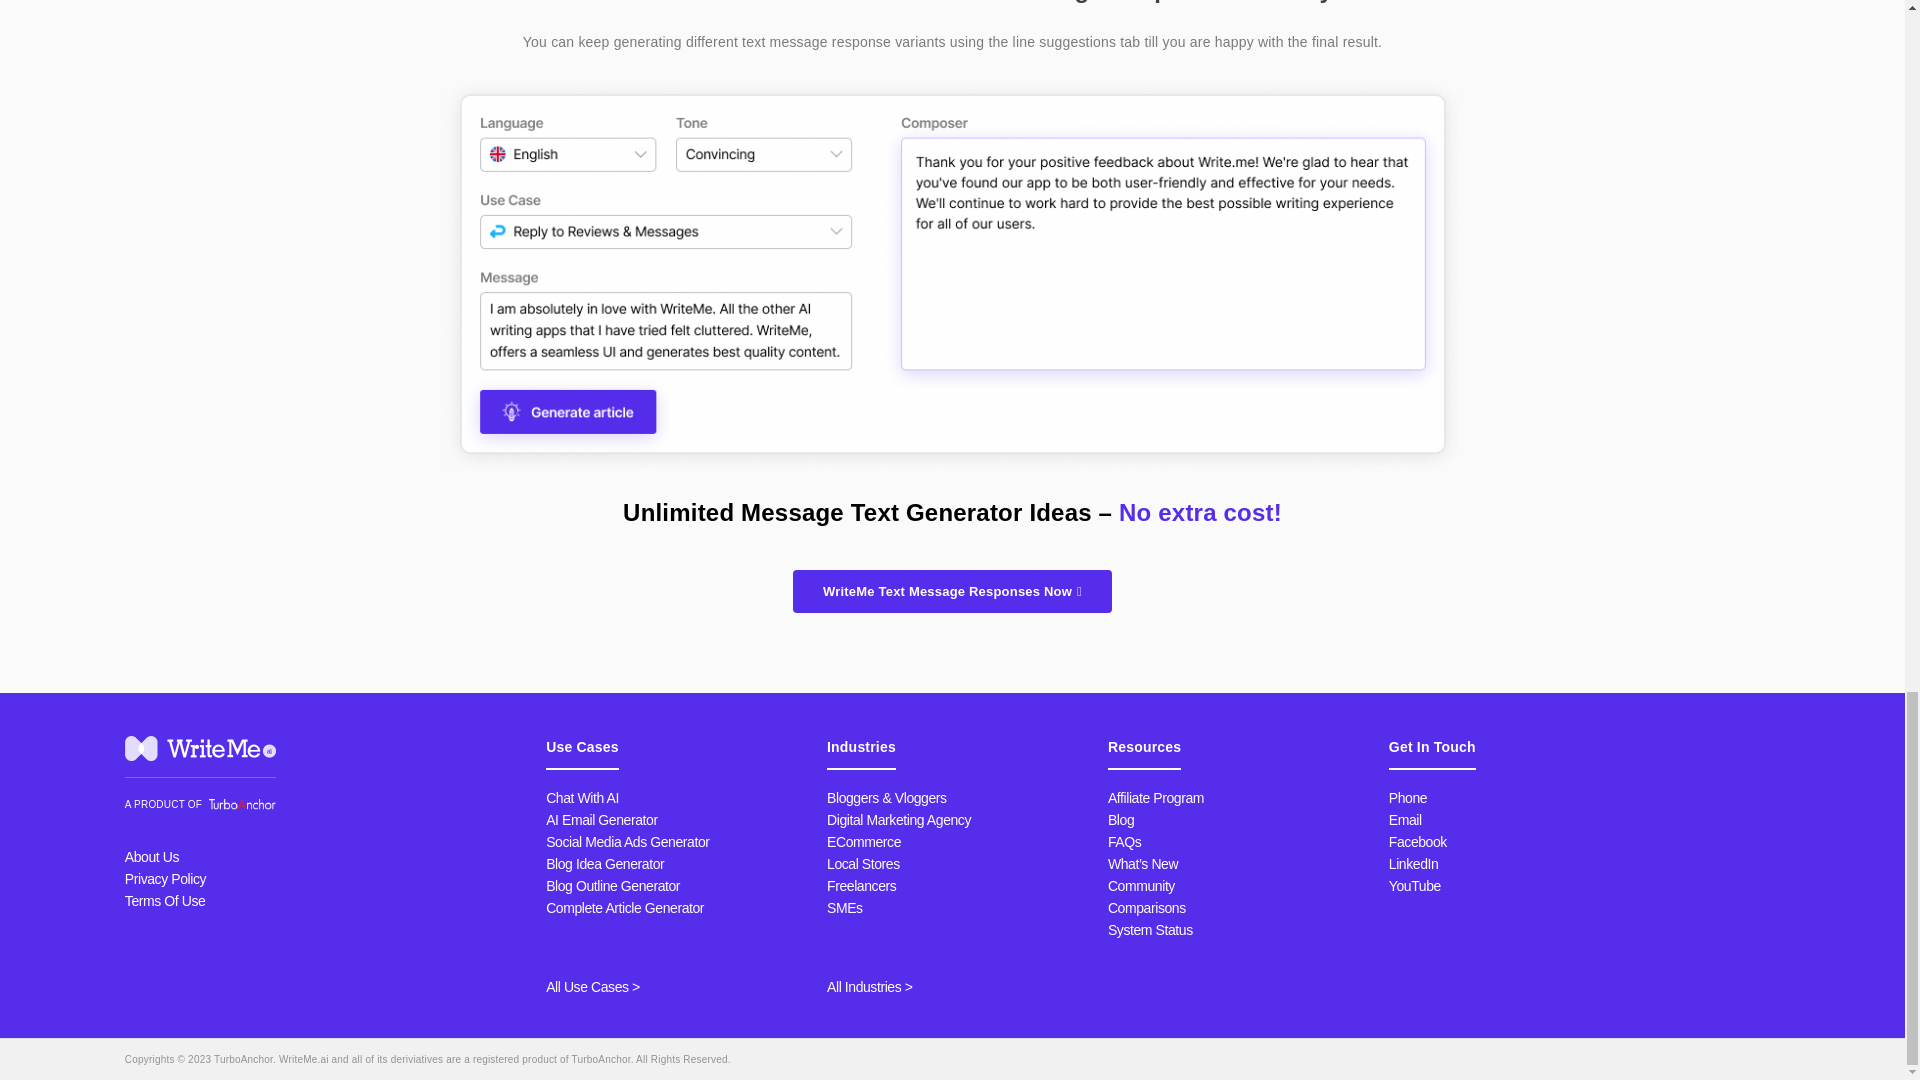 The width and height of the screenshot is (1920, 1080). I want to click on Affiliate Program, so click(1155, 797).